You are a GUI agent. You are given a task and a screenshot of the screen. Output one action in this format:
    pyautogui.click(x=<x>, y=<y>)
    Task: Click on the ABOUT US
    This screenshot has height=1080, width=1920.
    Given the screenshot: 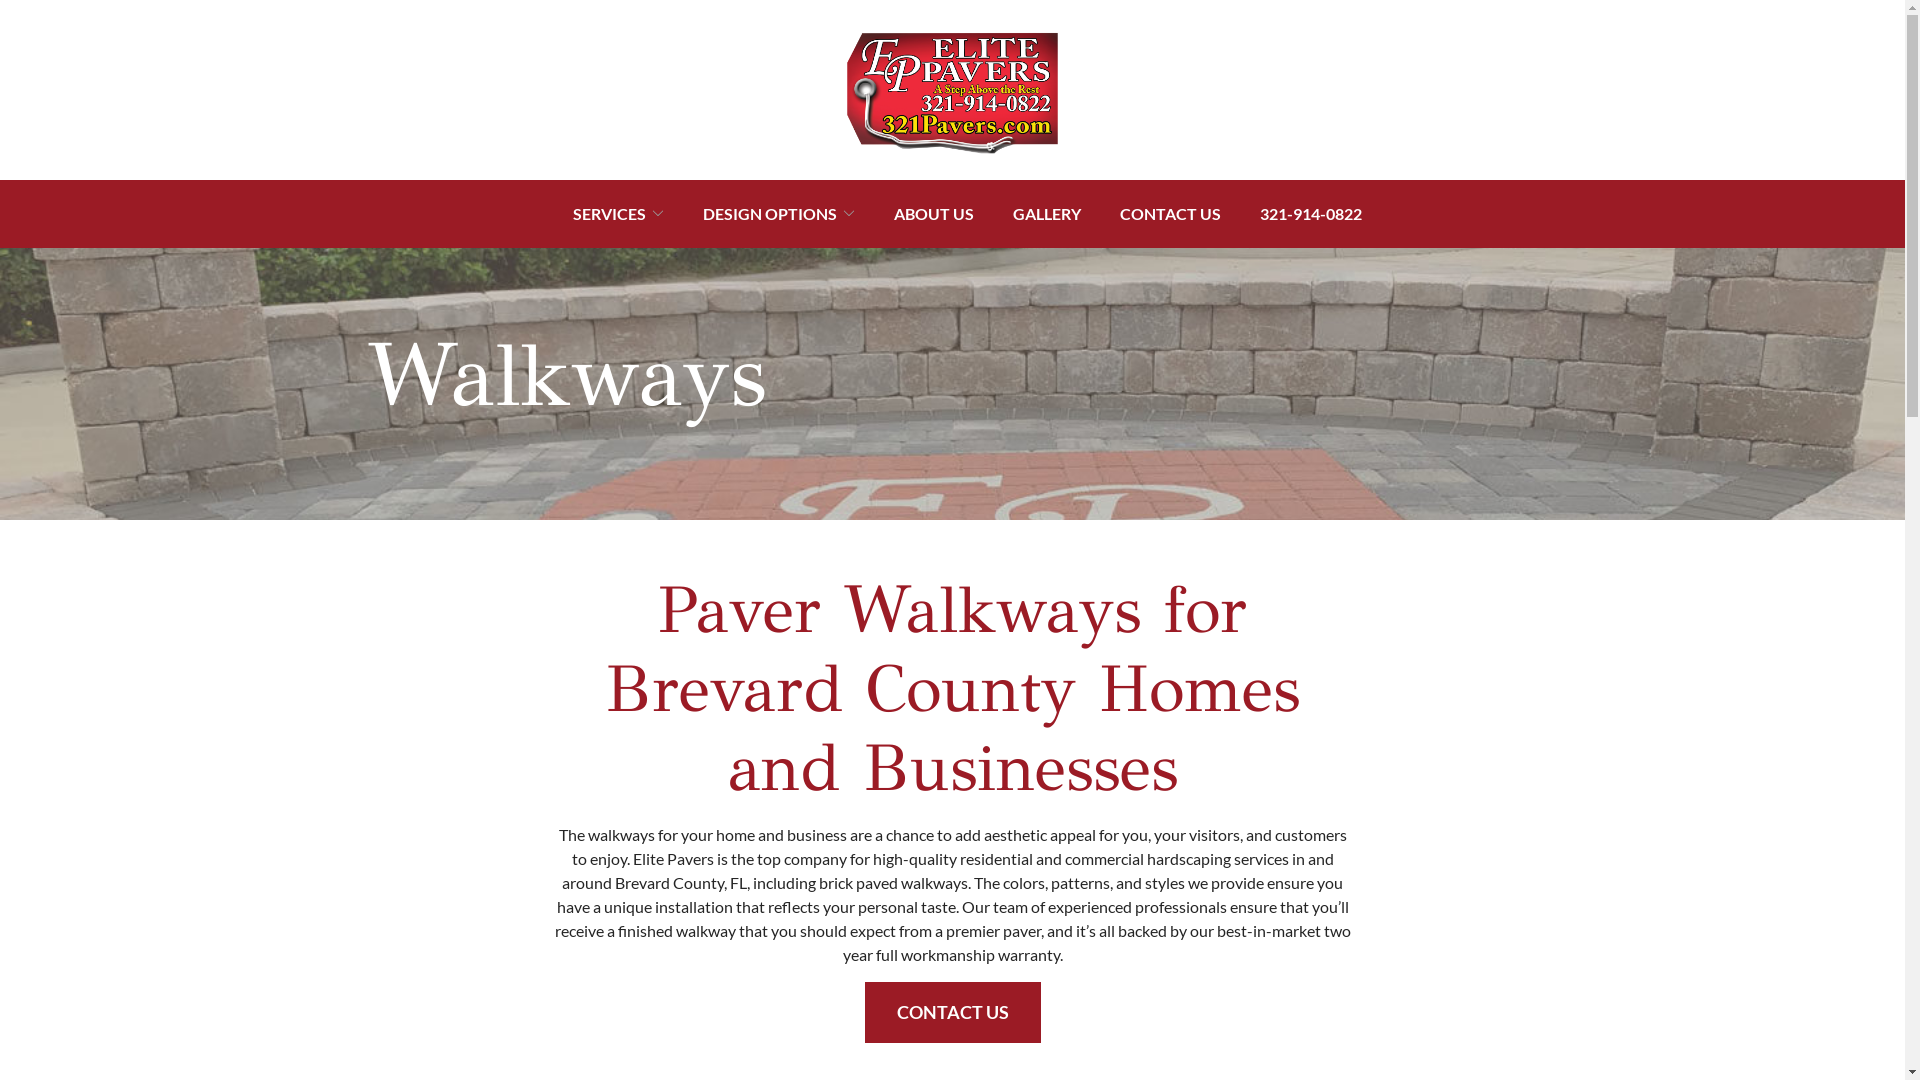 What is the action you would take?
    pyautogui.click(x=934, y=214)
    